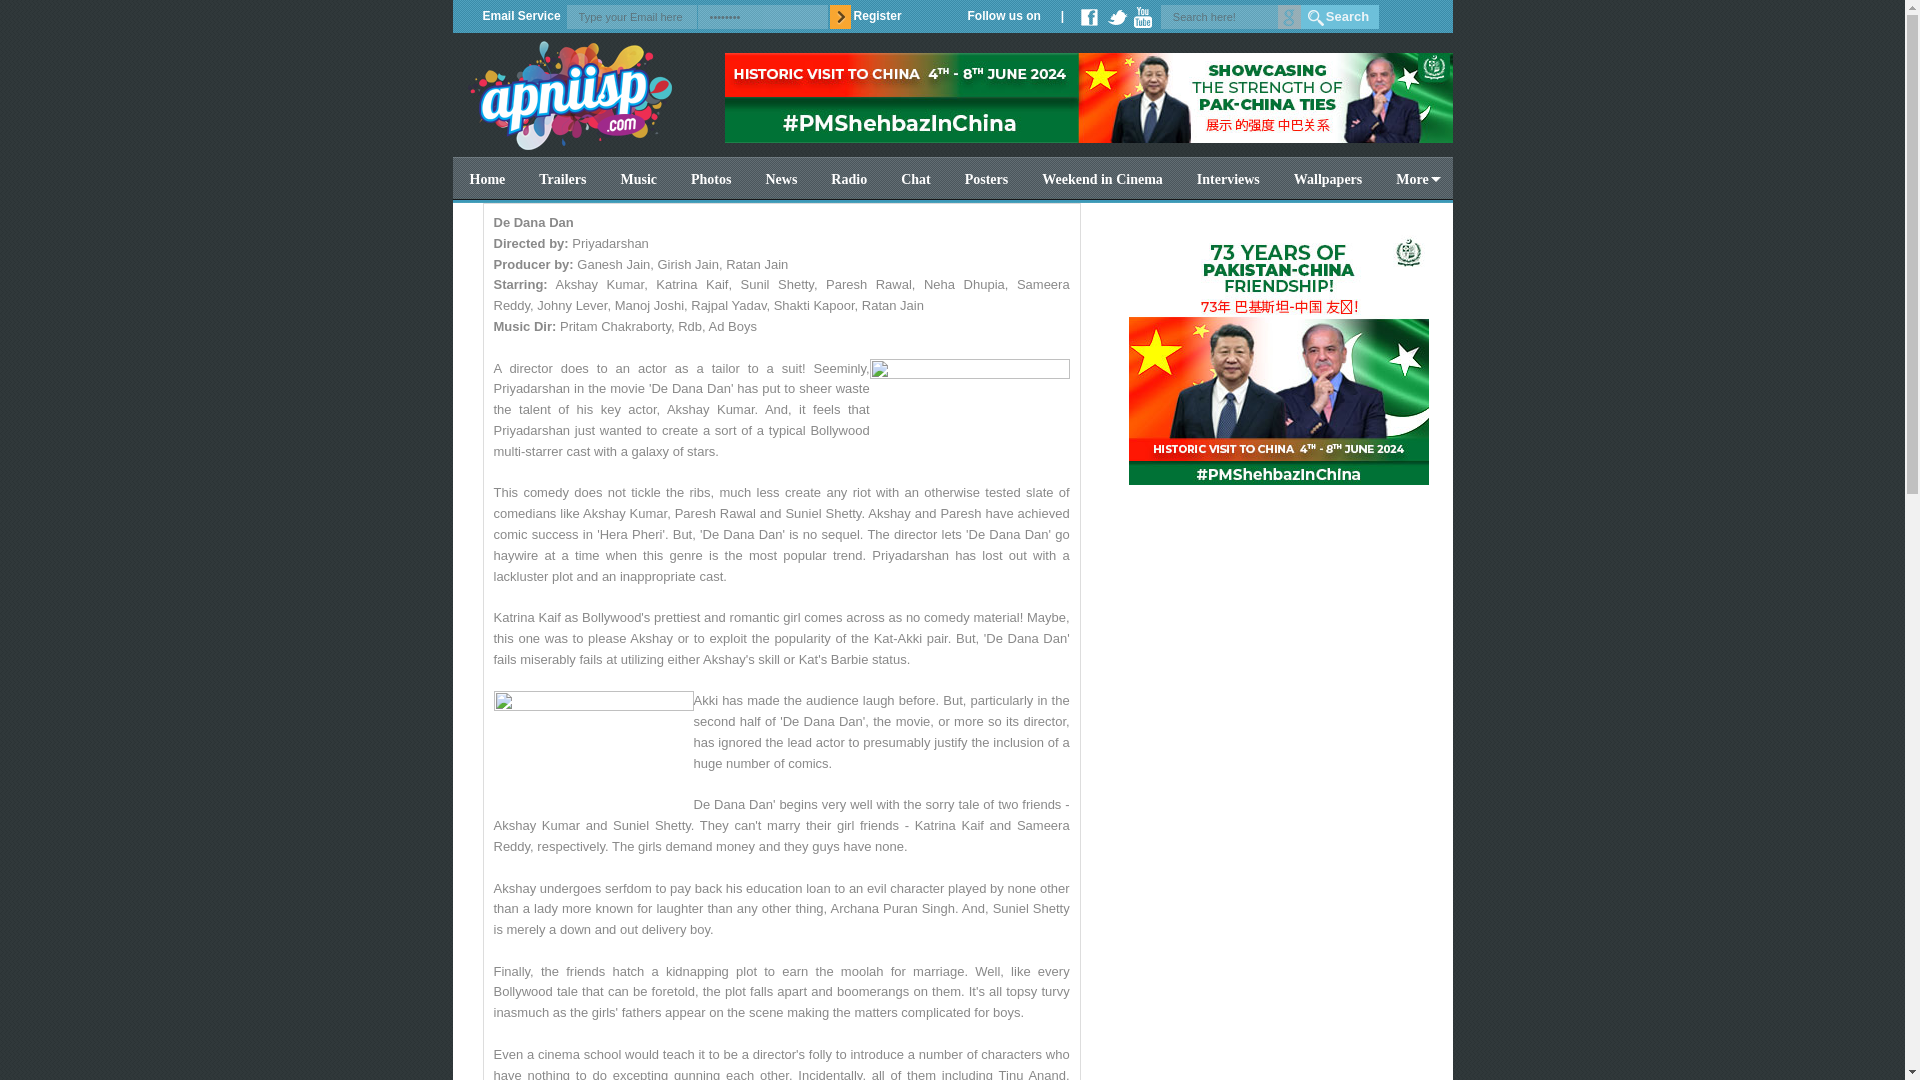 The image size is (1920, 1080). Describe the element at coordinates (762, 17) in the screenshot. I see `password` at that location.